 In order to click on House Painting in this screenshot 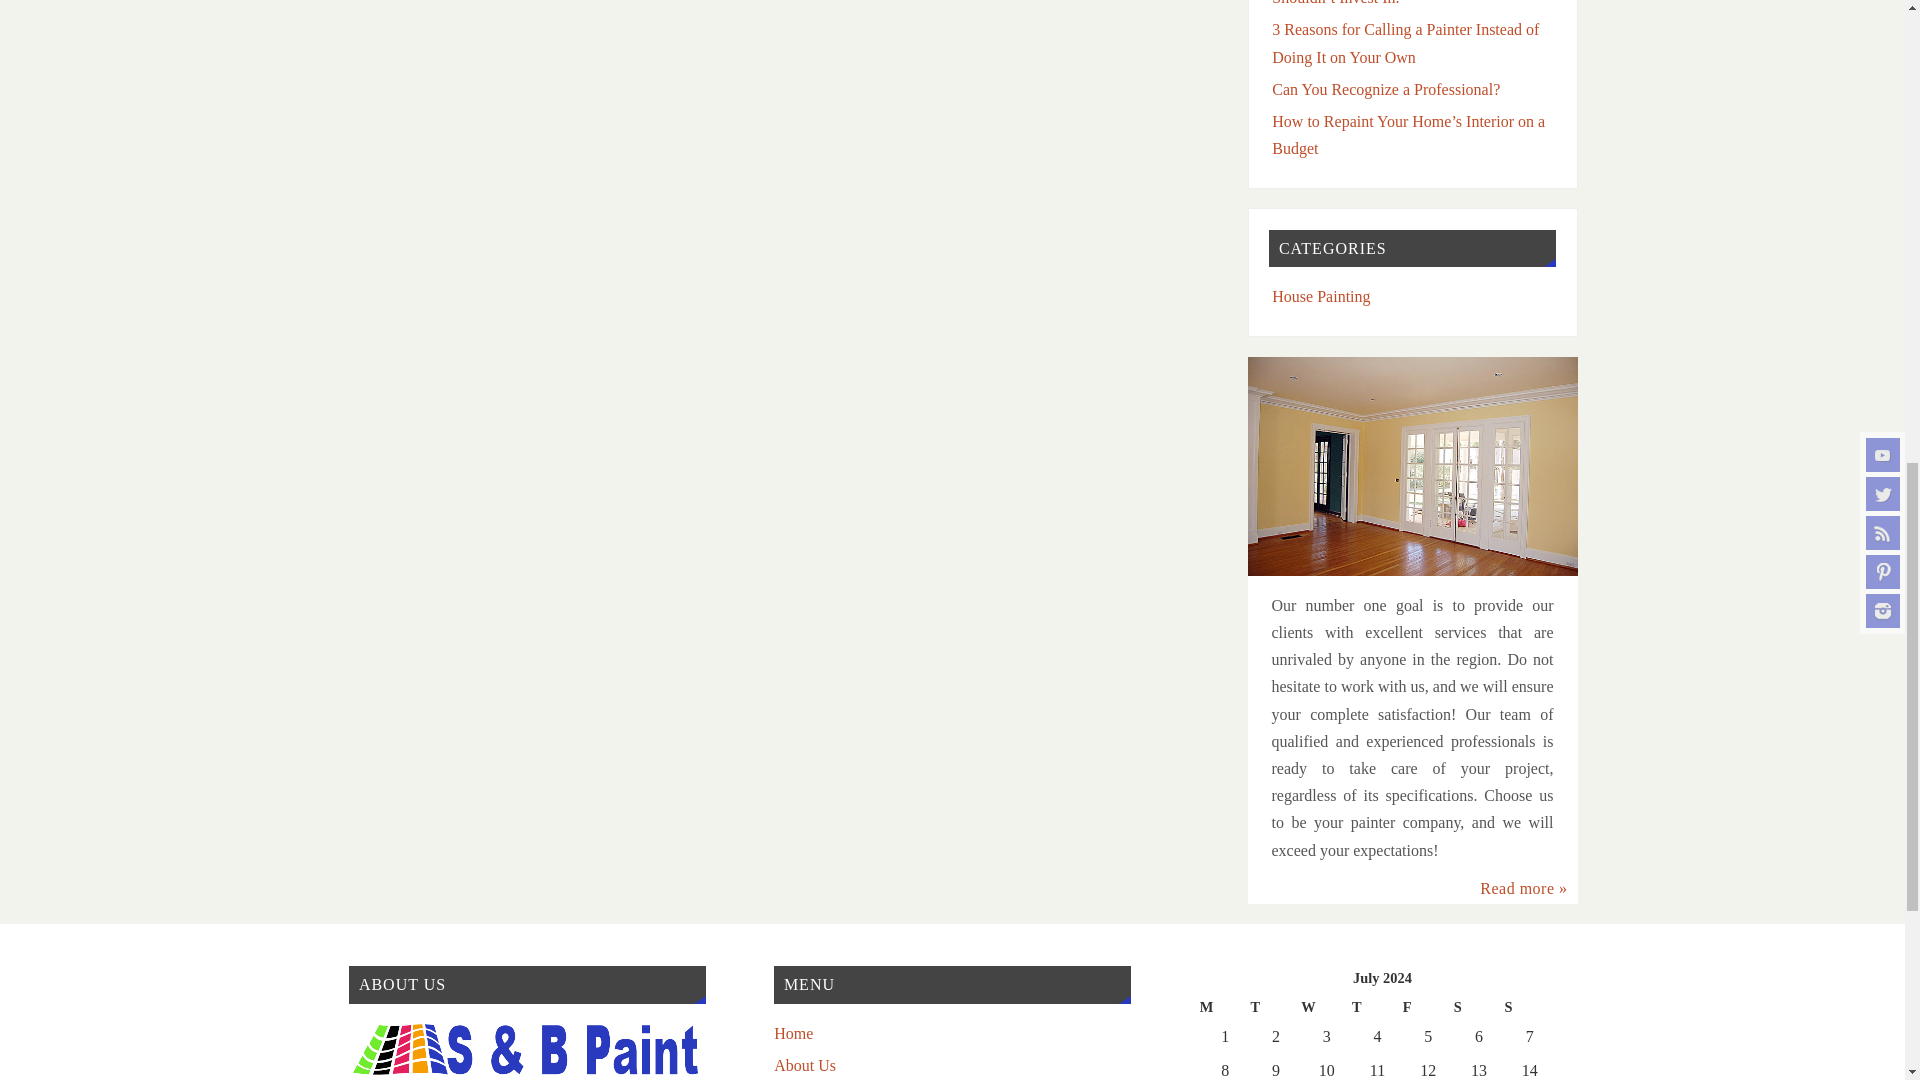, I will do `click(1320, 296)`.